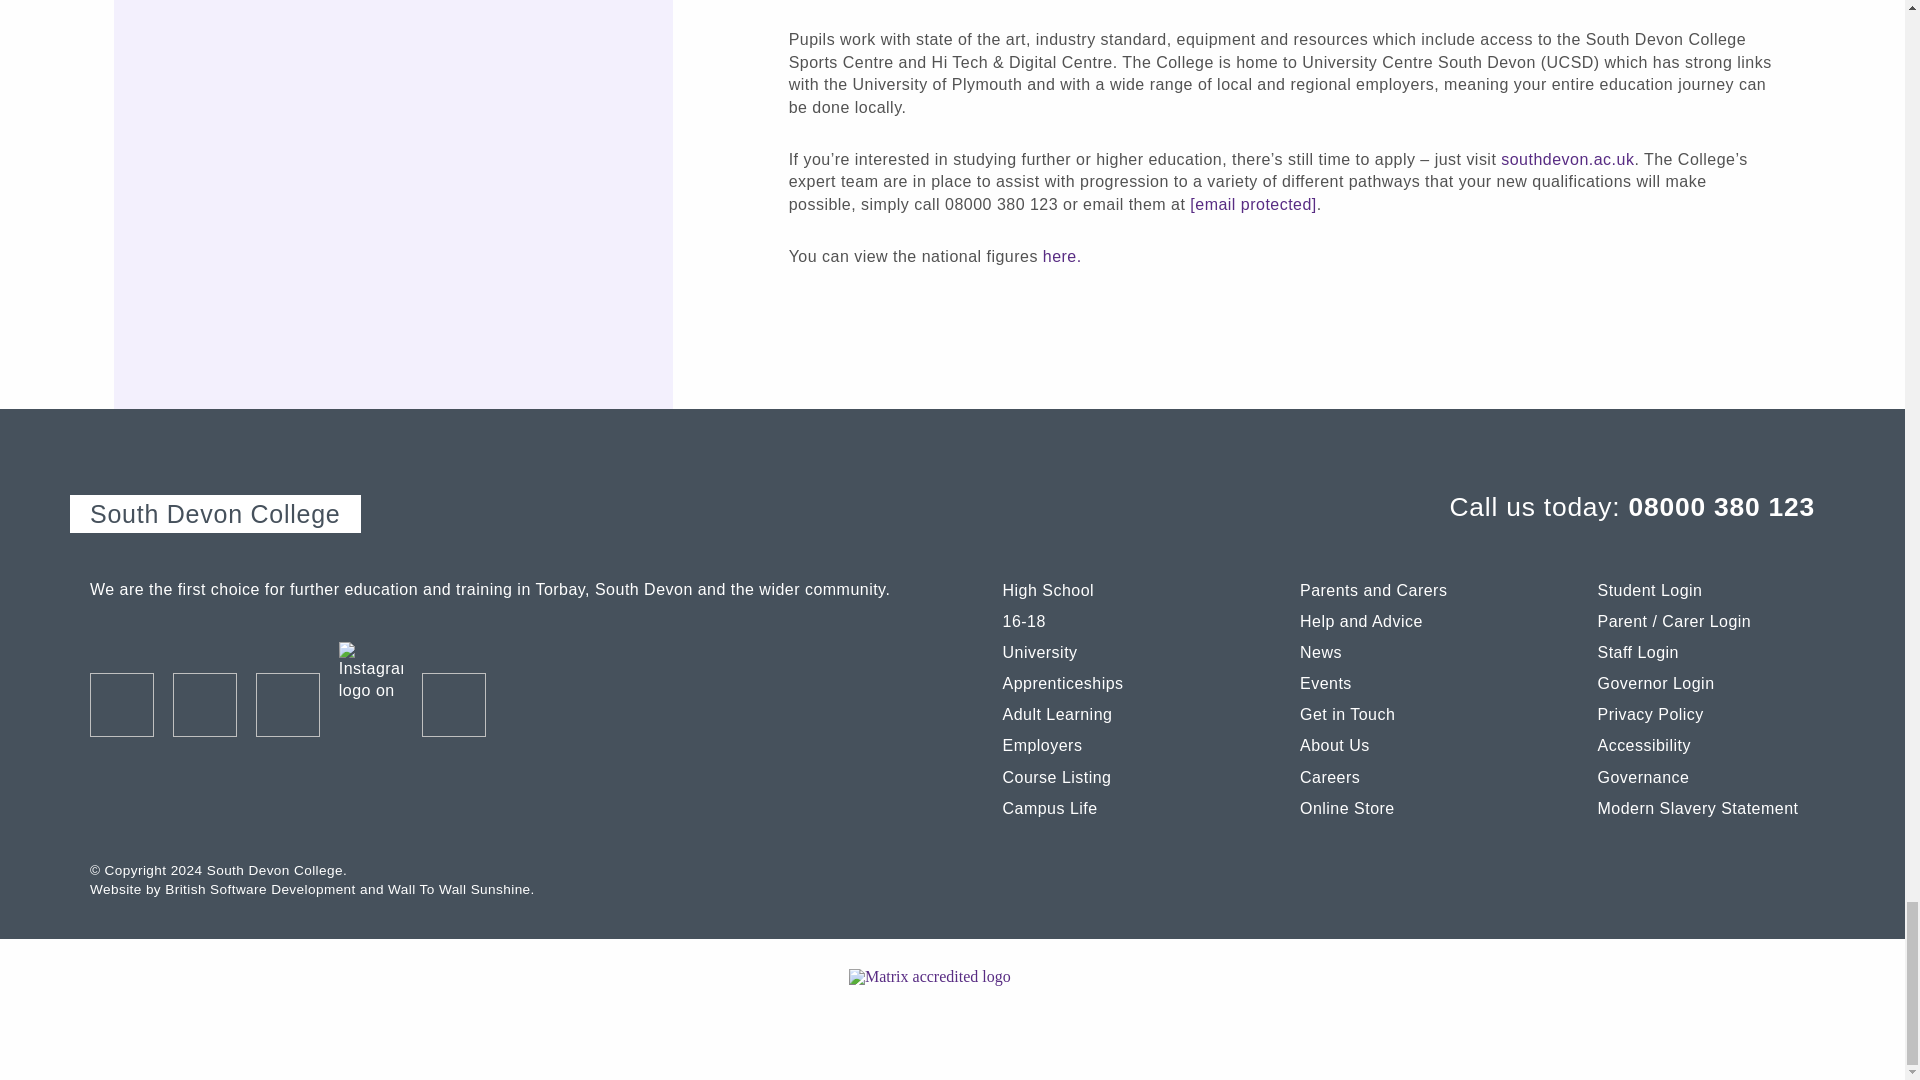 This screenshot has width=1920, height=1080. Describe the element at coordinates (1408, 649) in the screenshot. I see `News` at that location.